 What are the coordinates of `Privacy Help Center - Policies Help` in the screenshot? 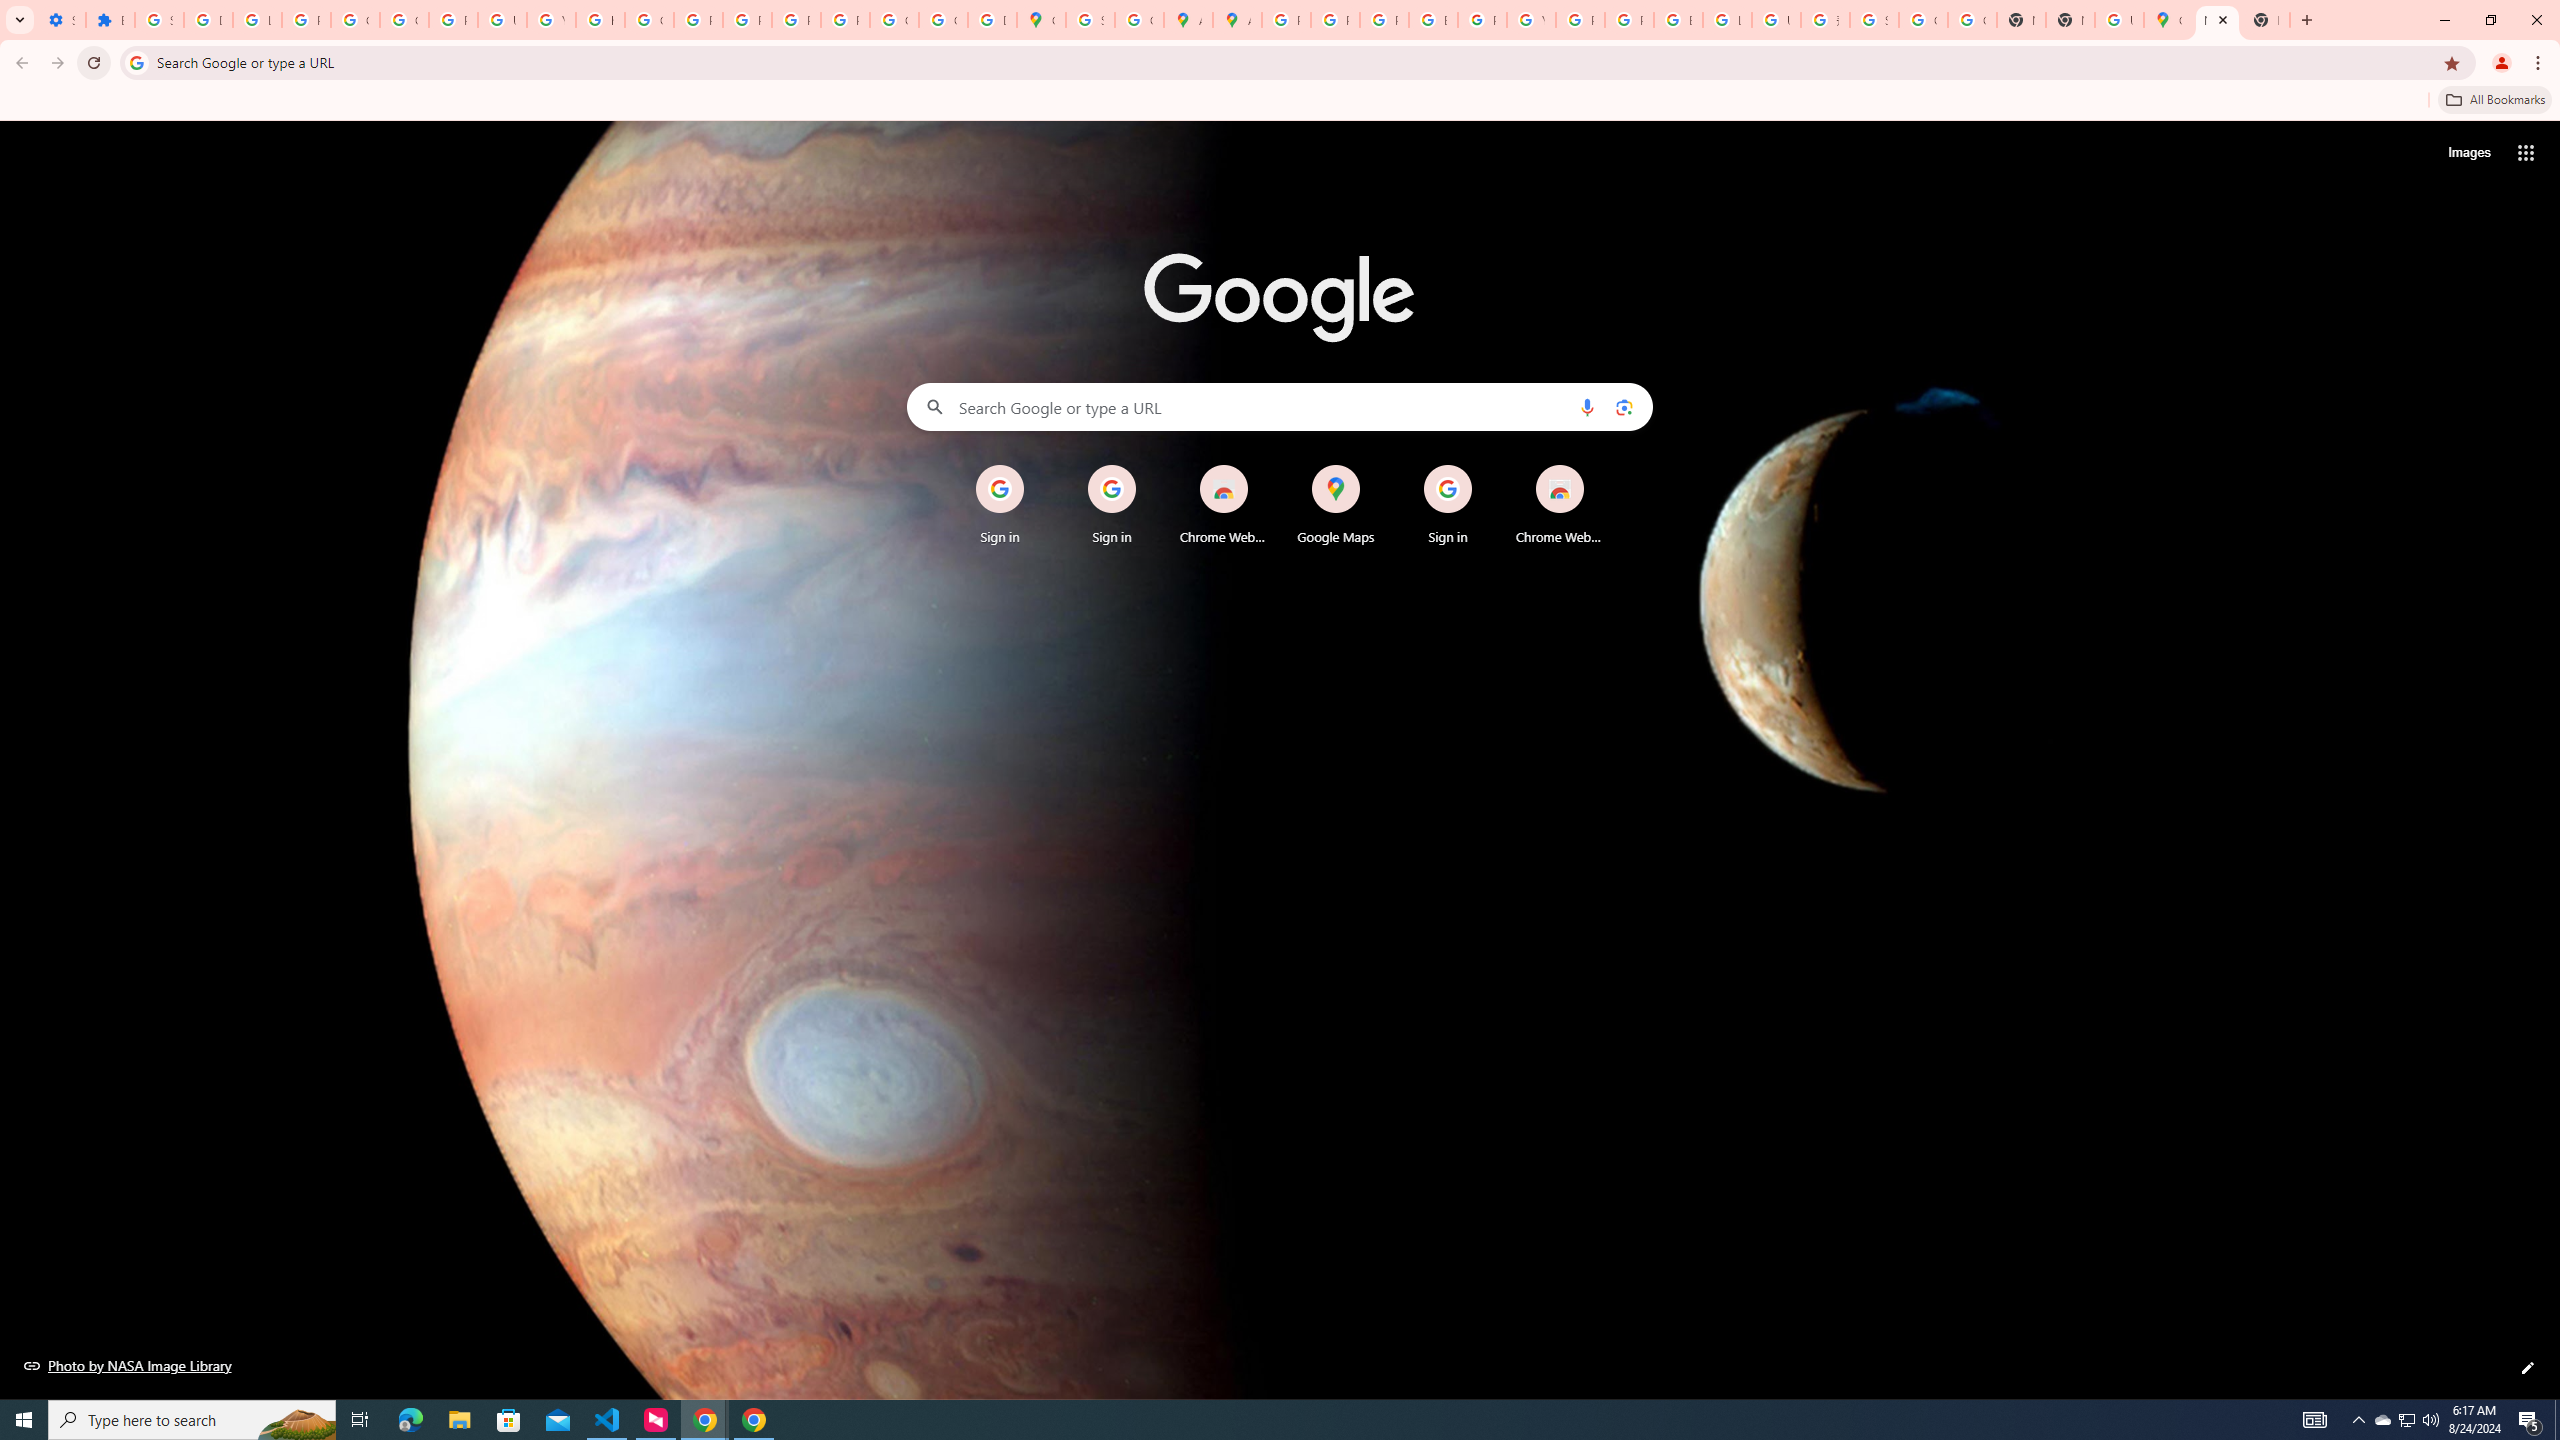 It's located at (698, 20).